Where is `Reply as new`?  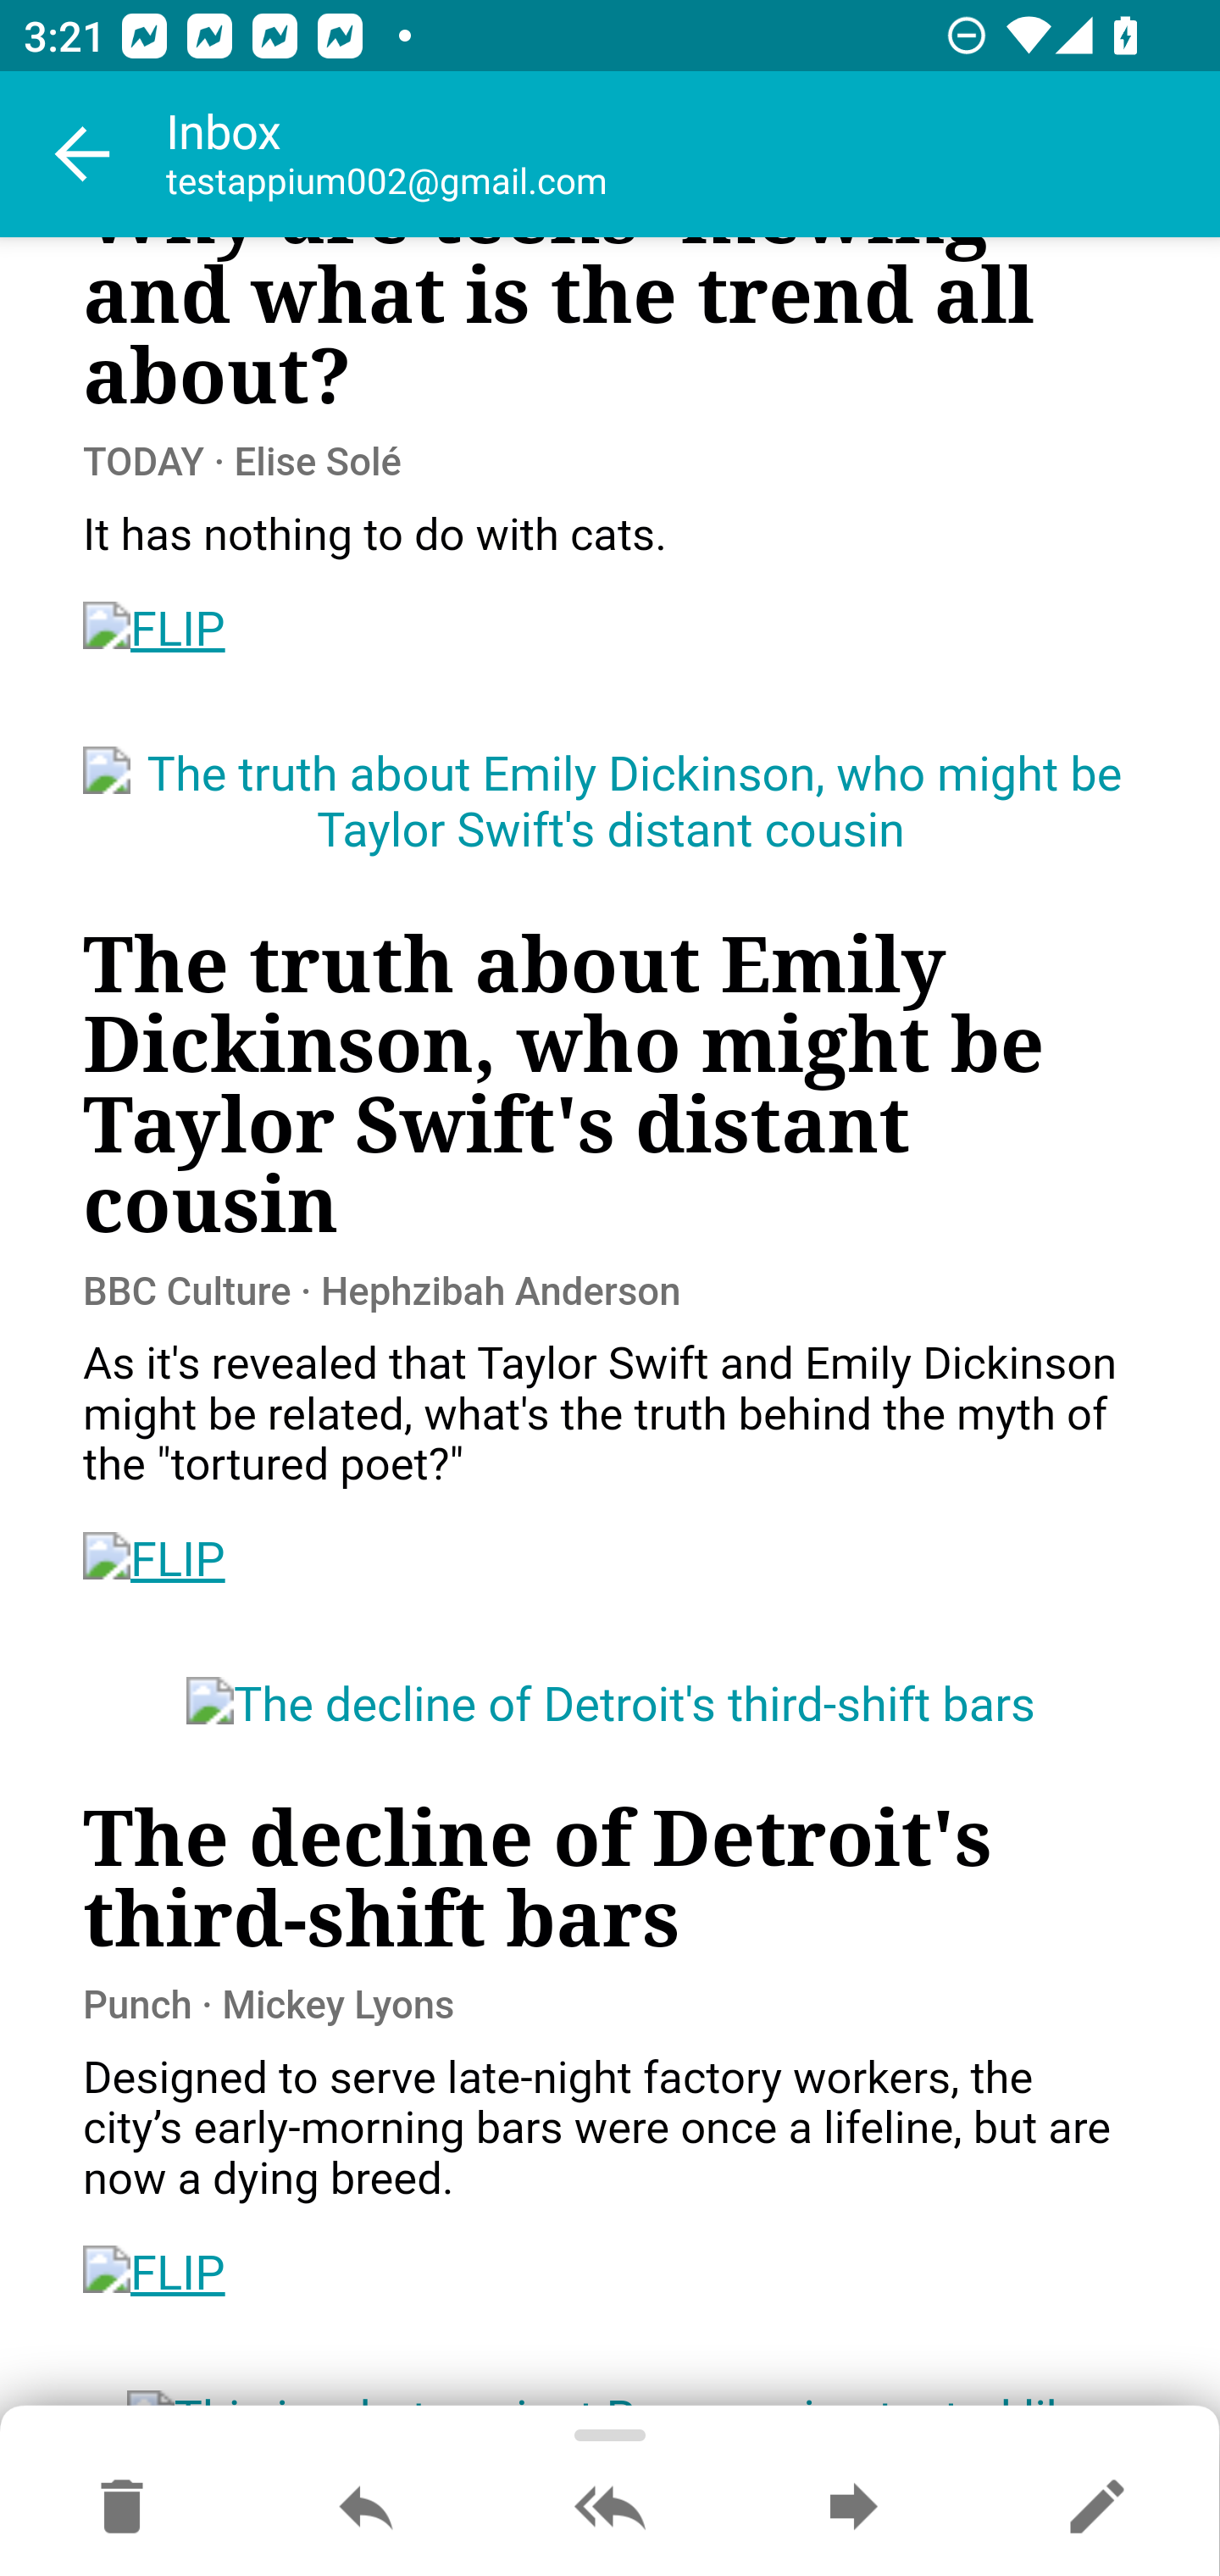 Reply as new is located at coordinates (1096, 2508).